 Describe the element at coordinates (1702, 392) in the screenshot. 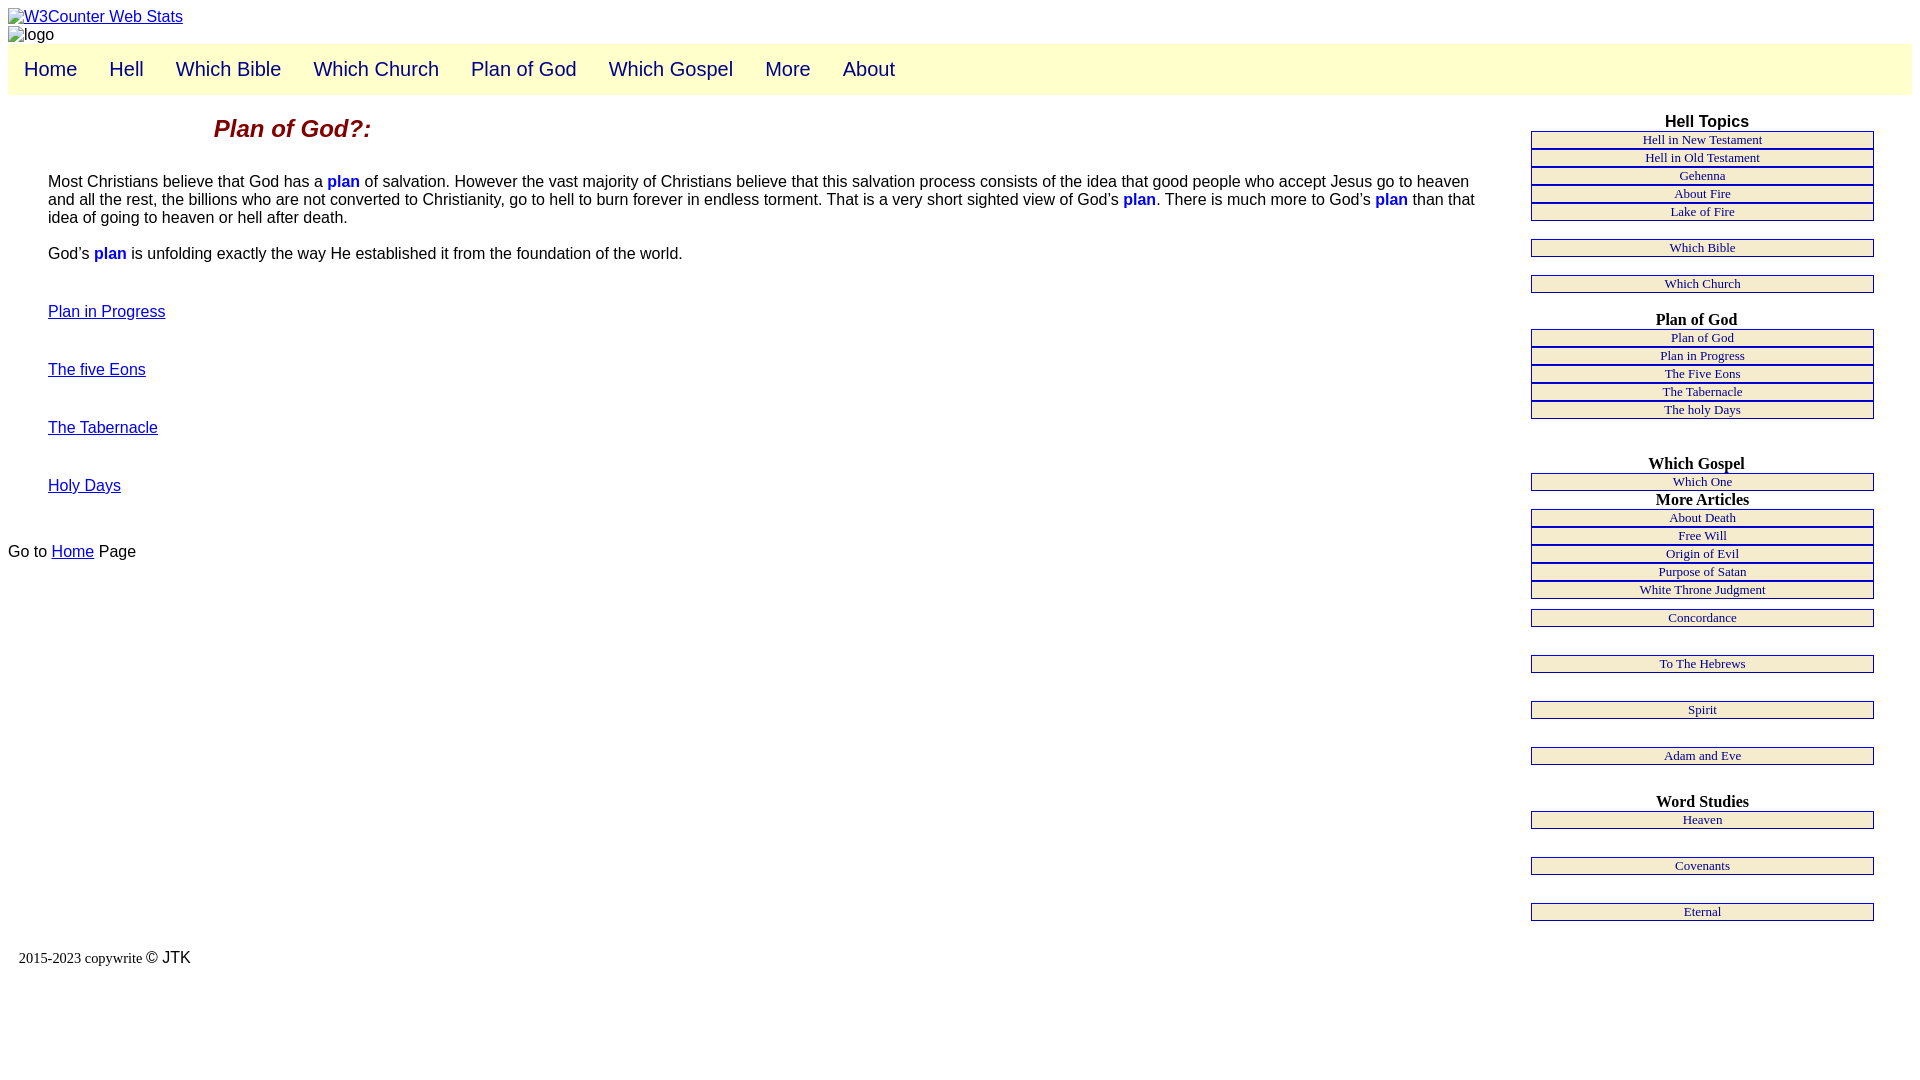

I see `The Tabernacle` at that location.